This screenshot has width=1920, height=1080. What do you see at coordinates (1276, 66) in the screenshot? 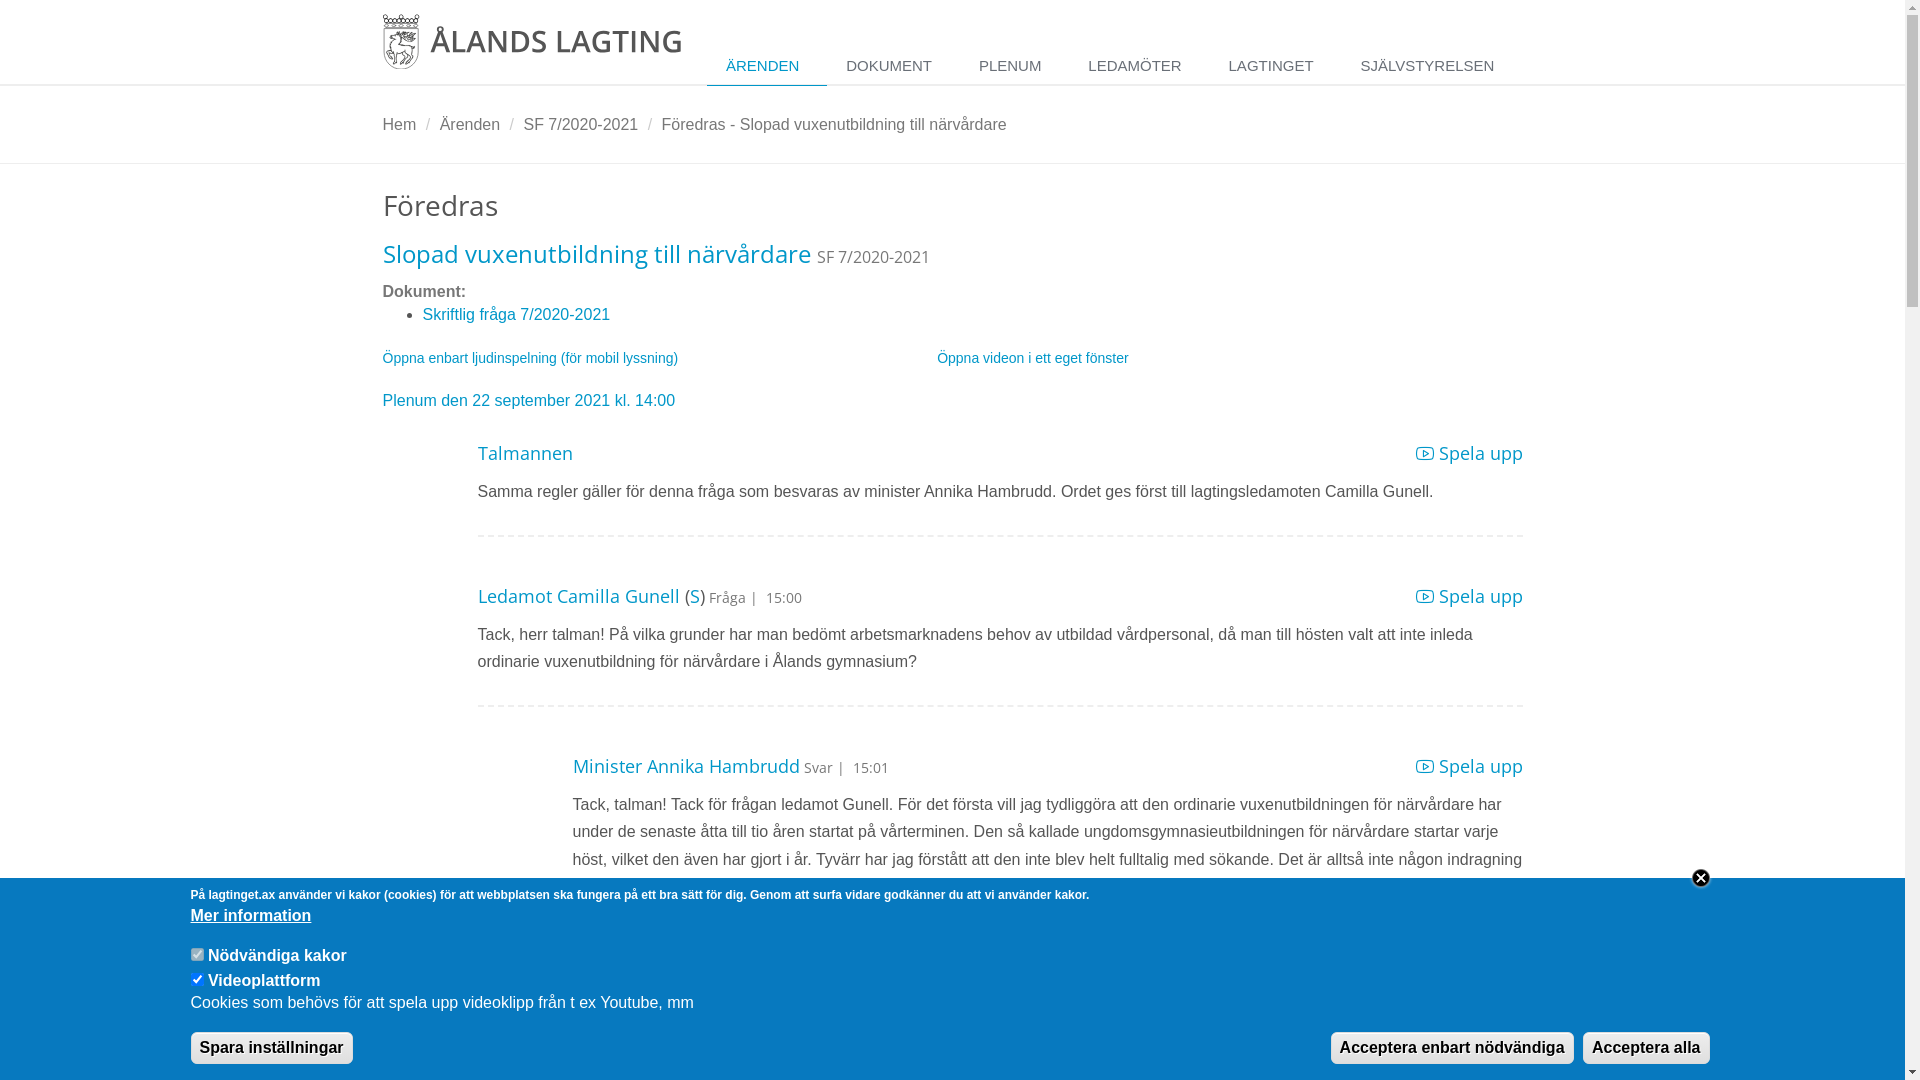
I see `LAGTINGET` at bounding box center [1276, 66].